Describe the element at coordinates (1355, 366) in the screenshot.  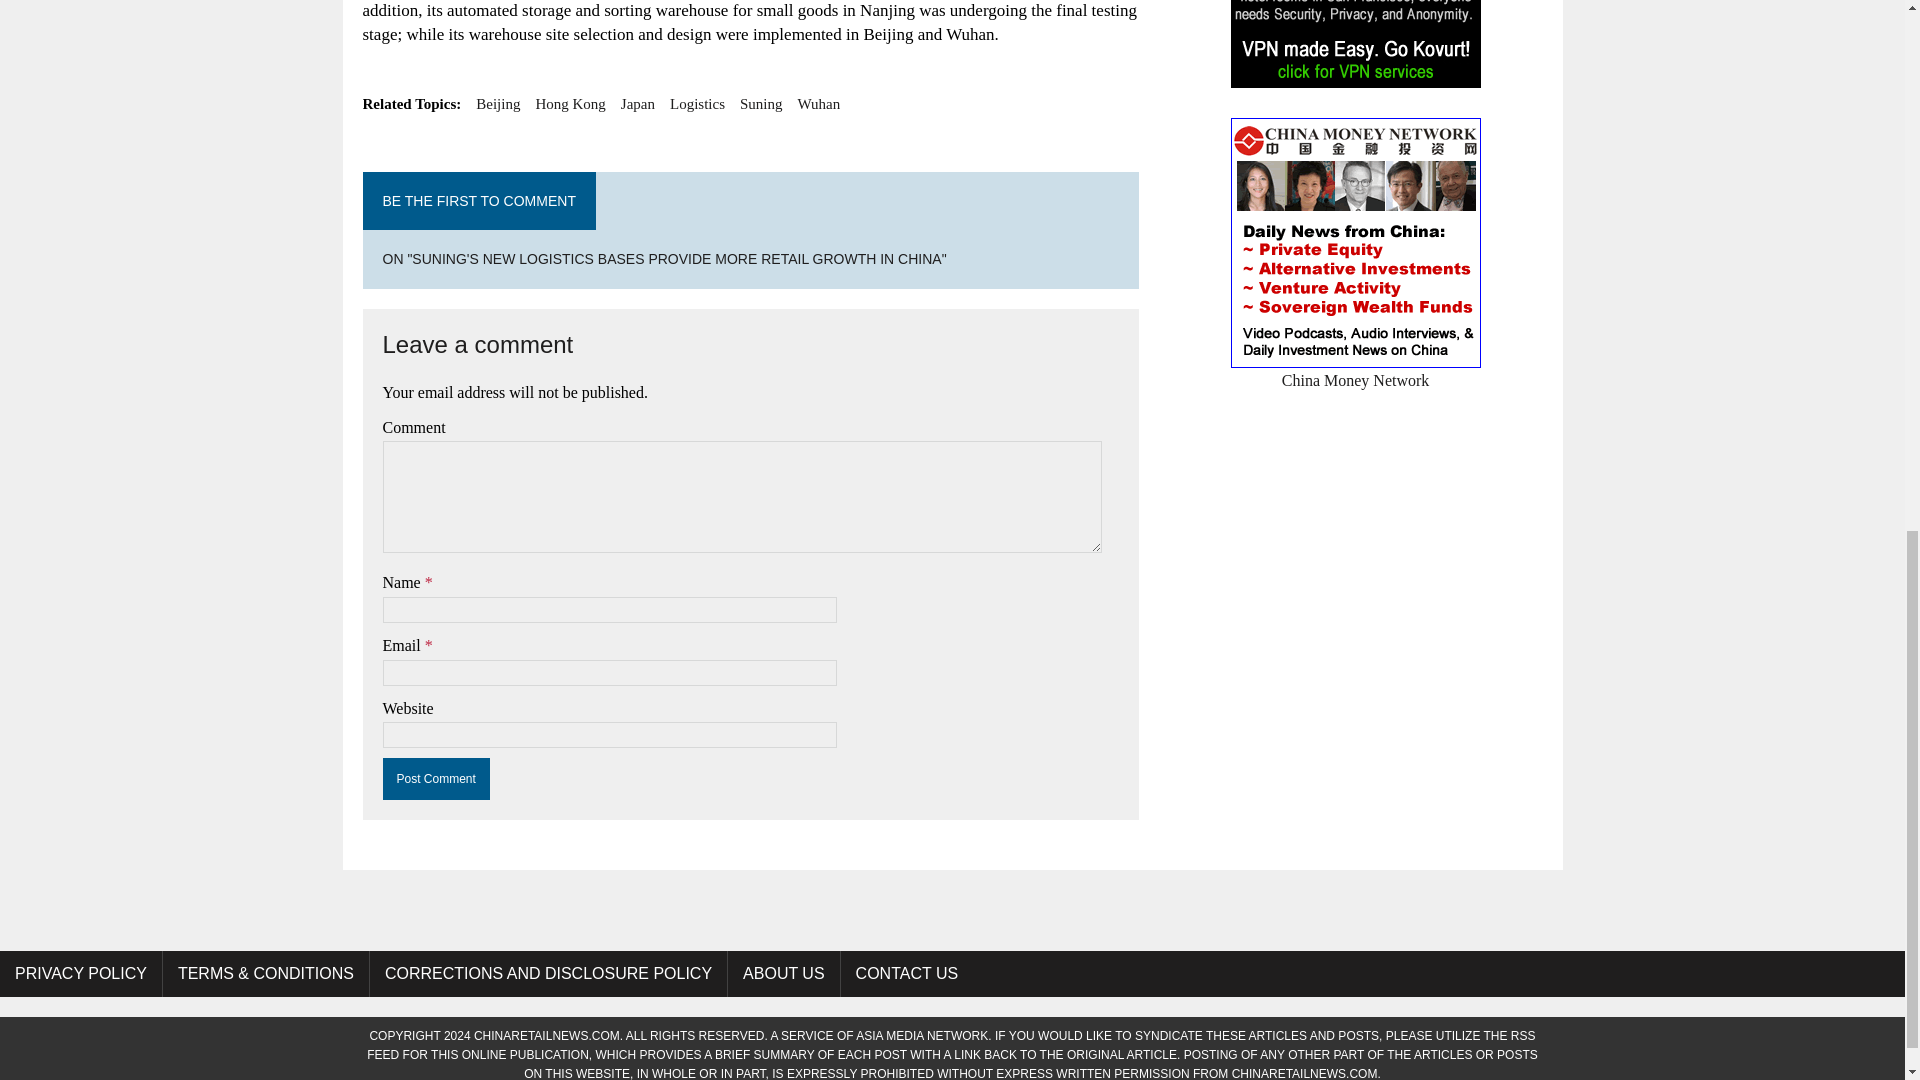
I see `China Money Network` at that location.